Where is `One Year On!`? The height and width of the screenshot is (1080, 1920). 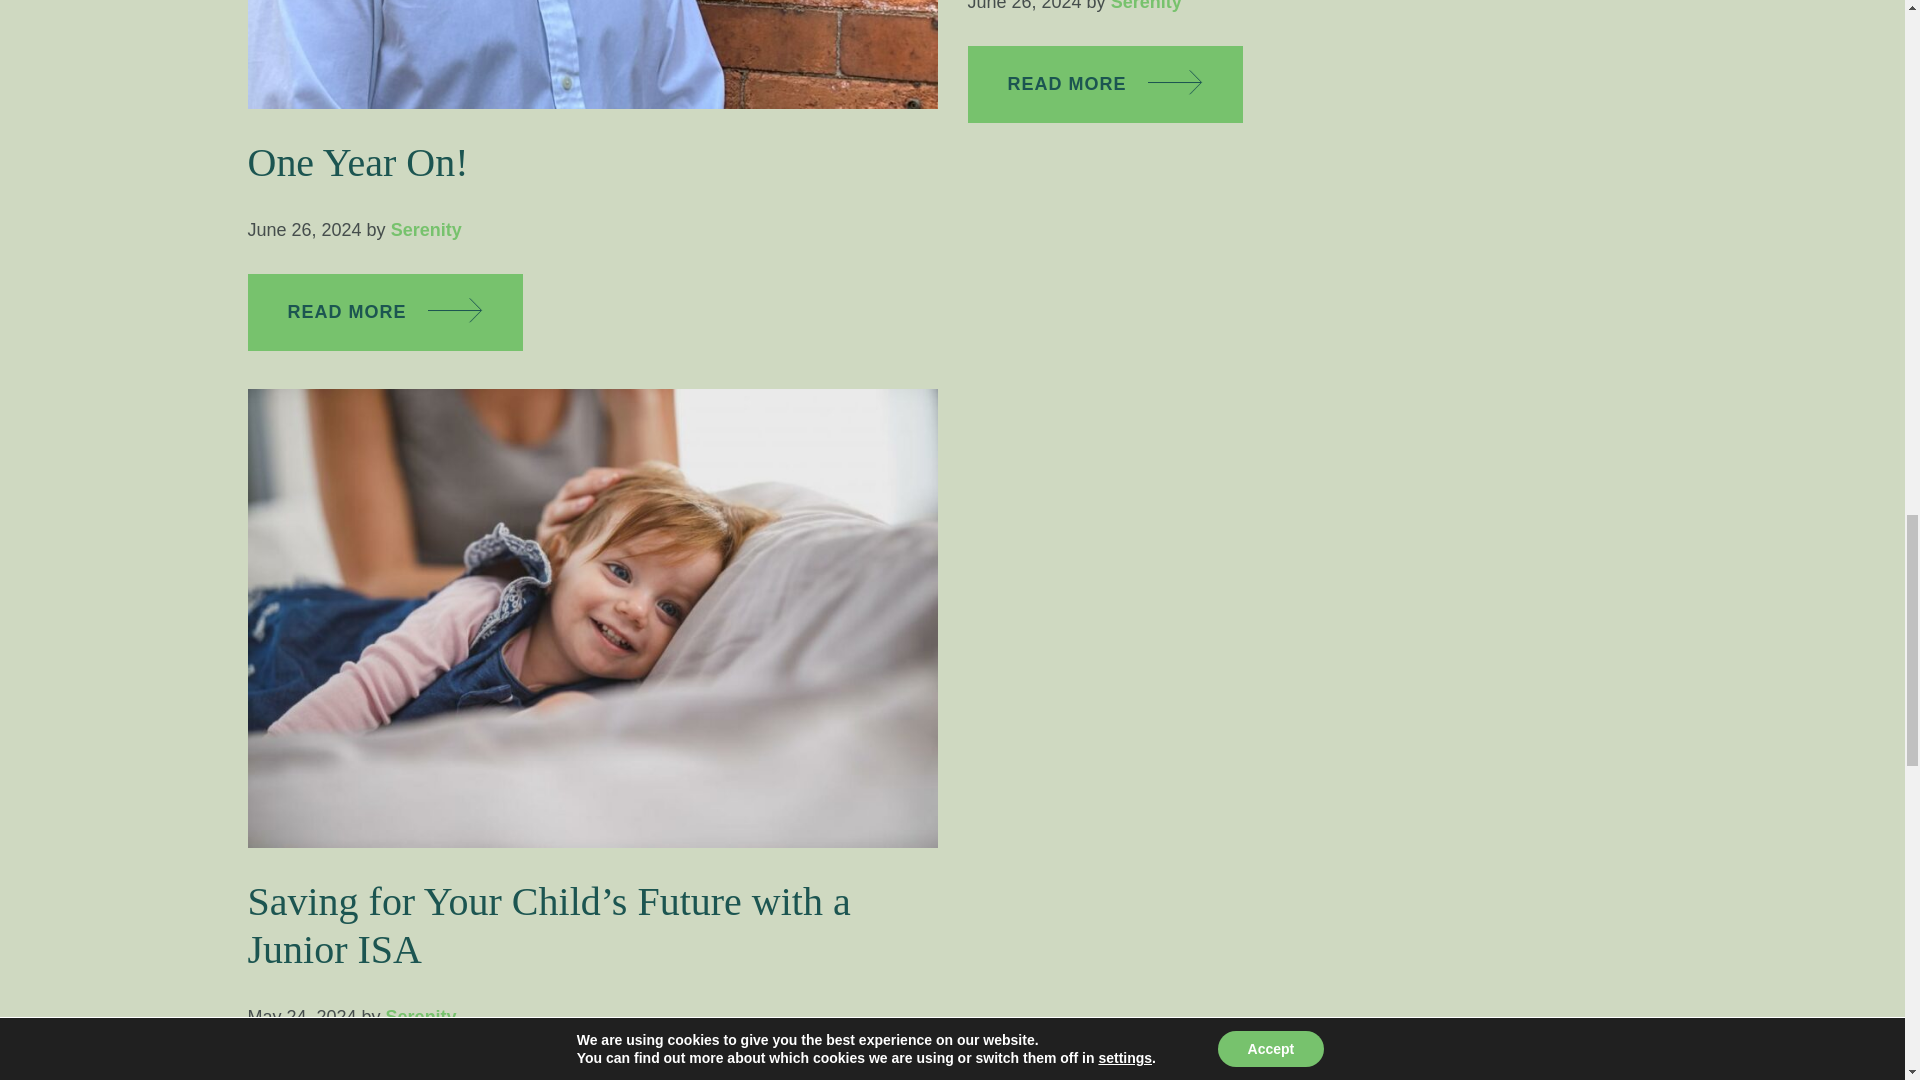 One Year On! is located at coordinates (358, 162).